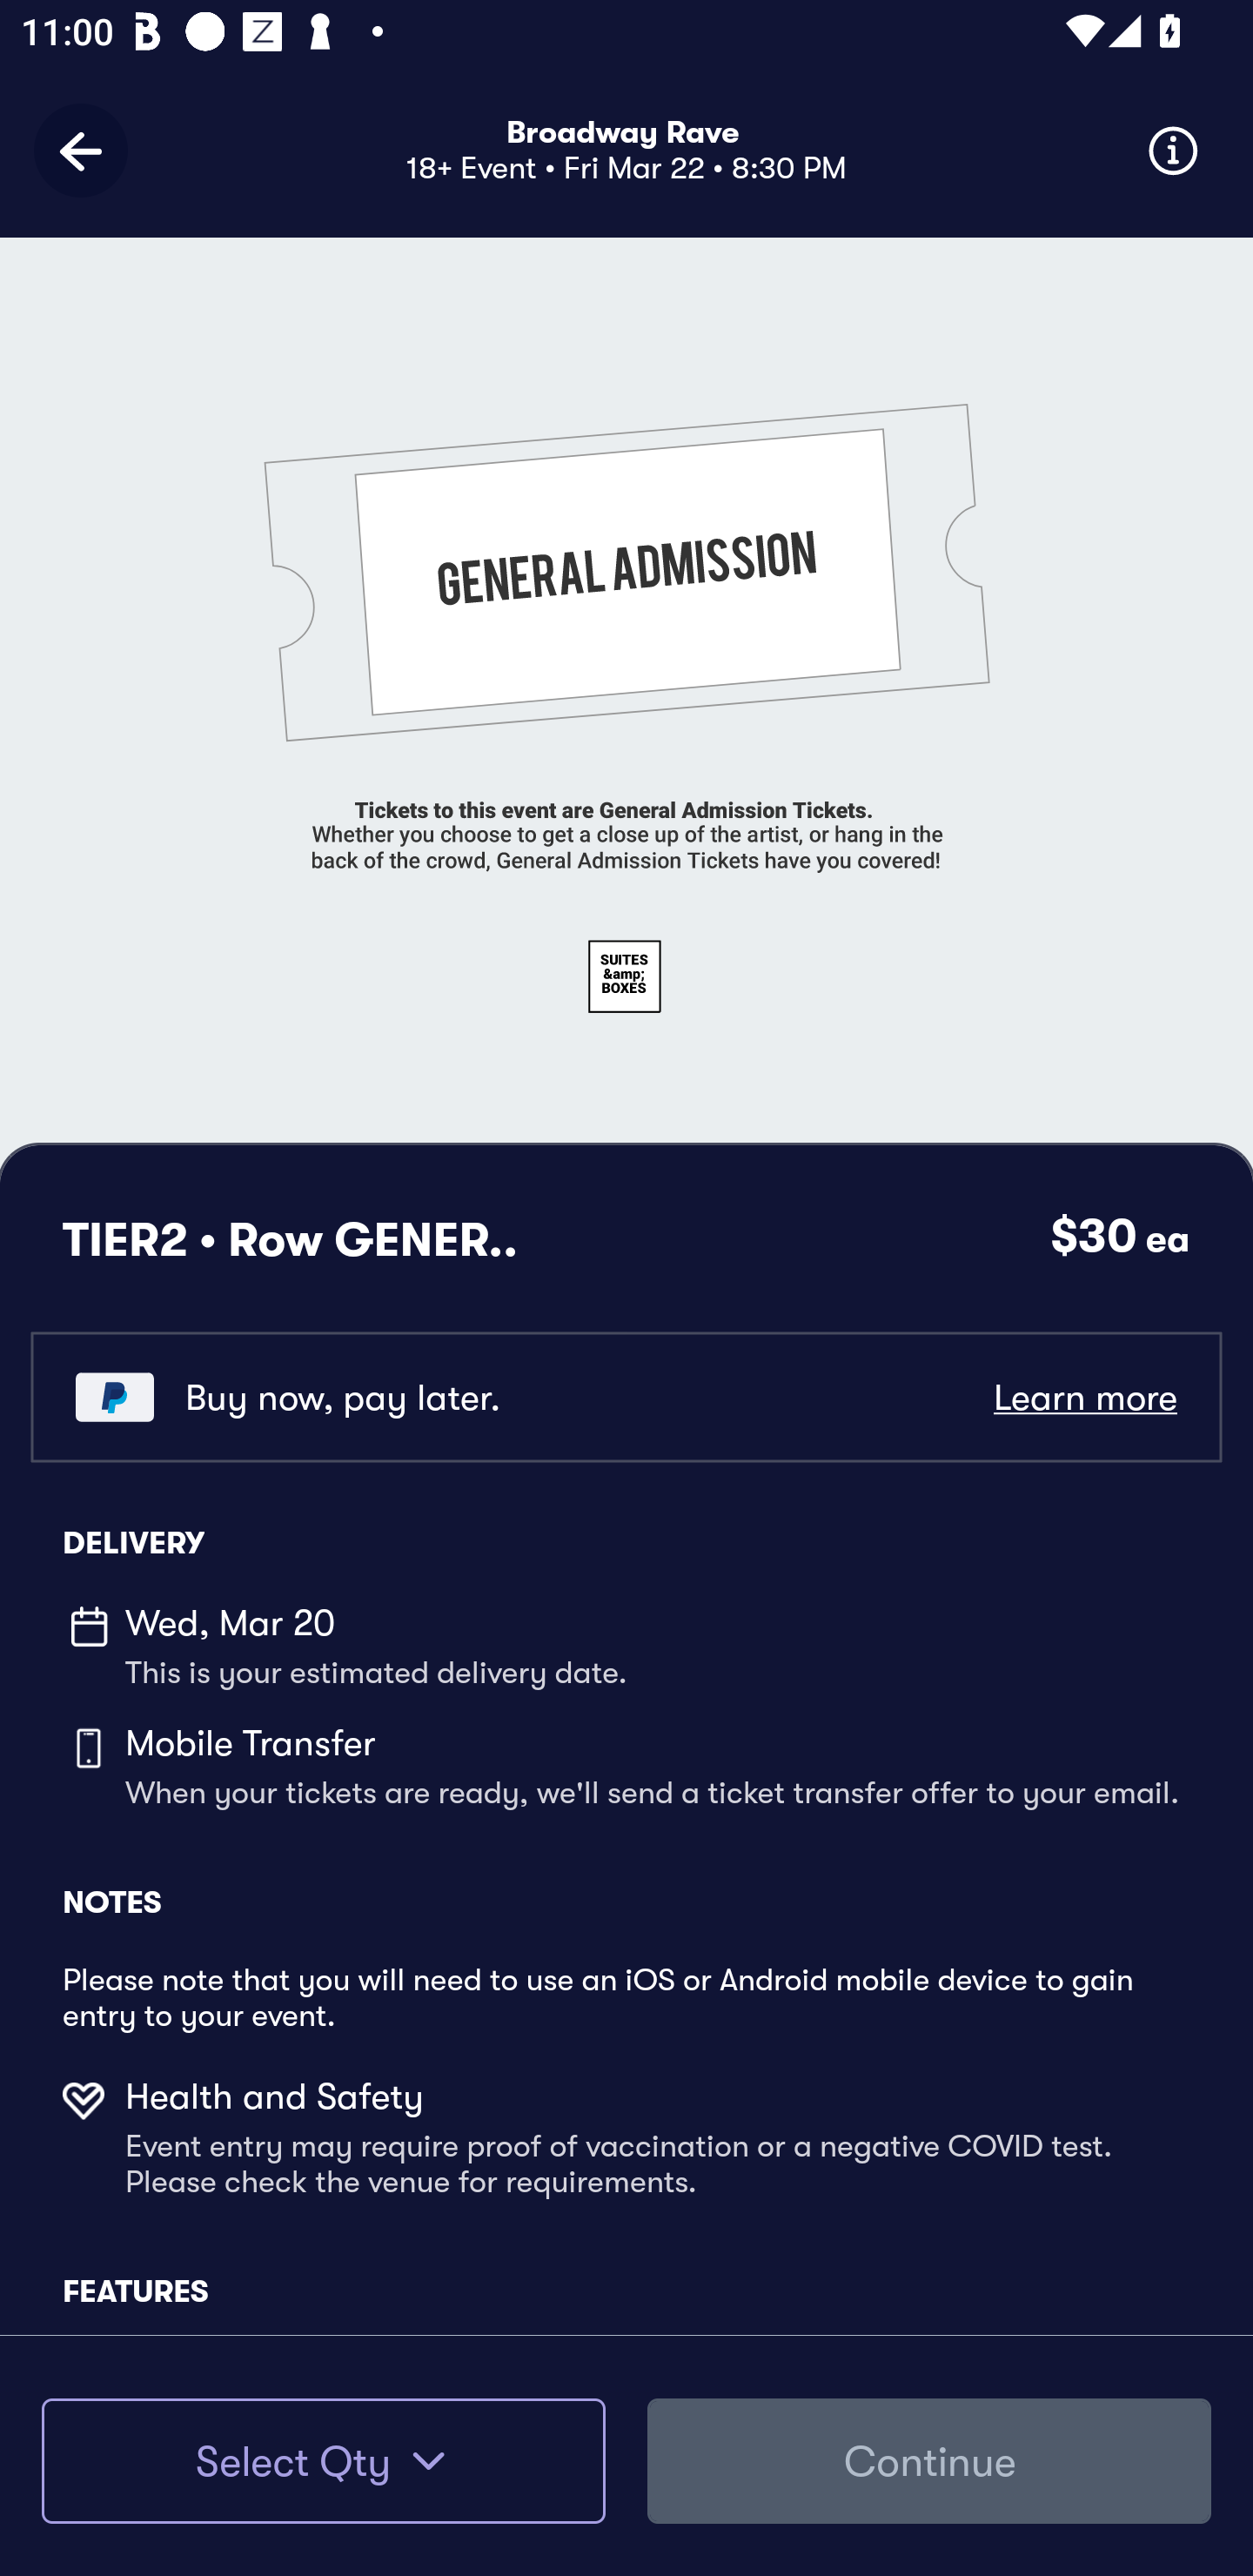 This screenshot has height=2576, width=1253. Describe the element at coordinates (1084, 1397) in the screenshot. I see `Learn more` at that location.